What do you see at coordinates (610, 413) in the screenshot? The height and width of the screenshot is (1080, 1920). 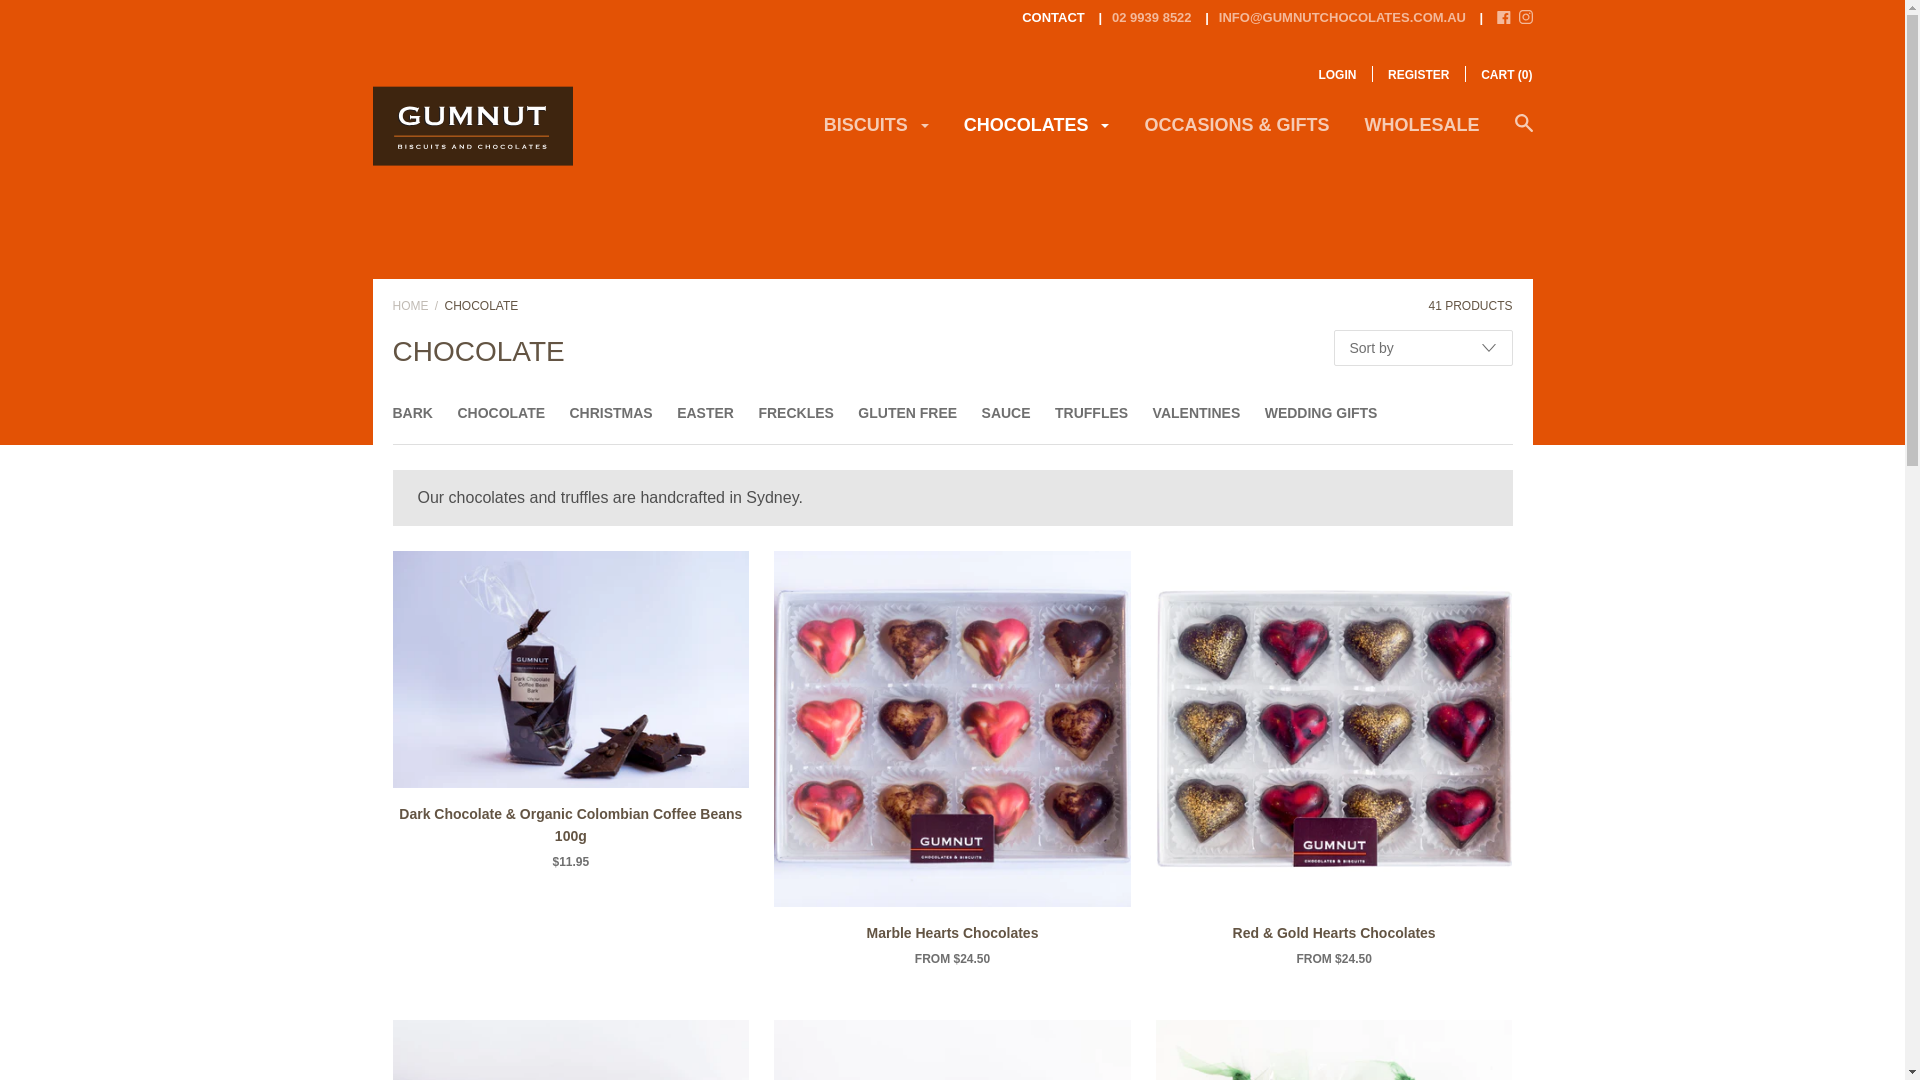 I see `CHRISTMAS` at bounding box center [610, 413].